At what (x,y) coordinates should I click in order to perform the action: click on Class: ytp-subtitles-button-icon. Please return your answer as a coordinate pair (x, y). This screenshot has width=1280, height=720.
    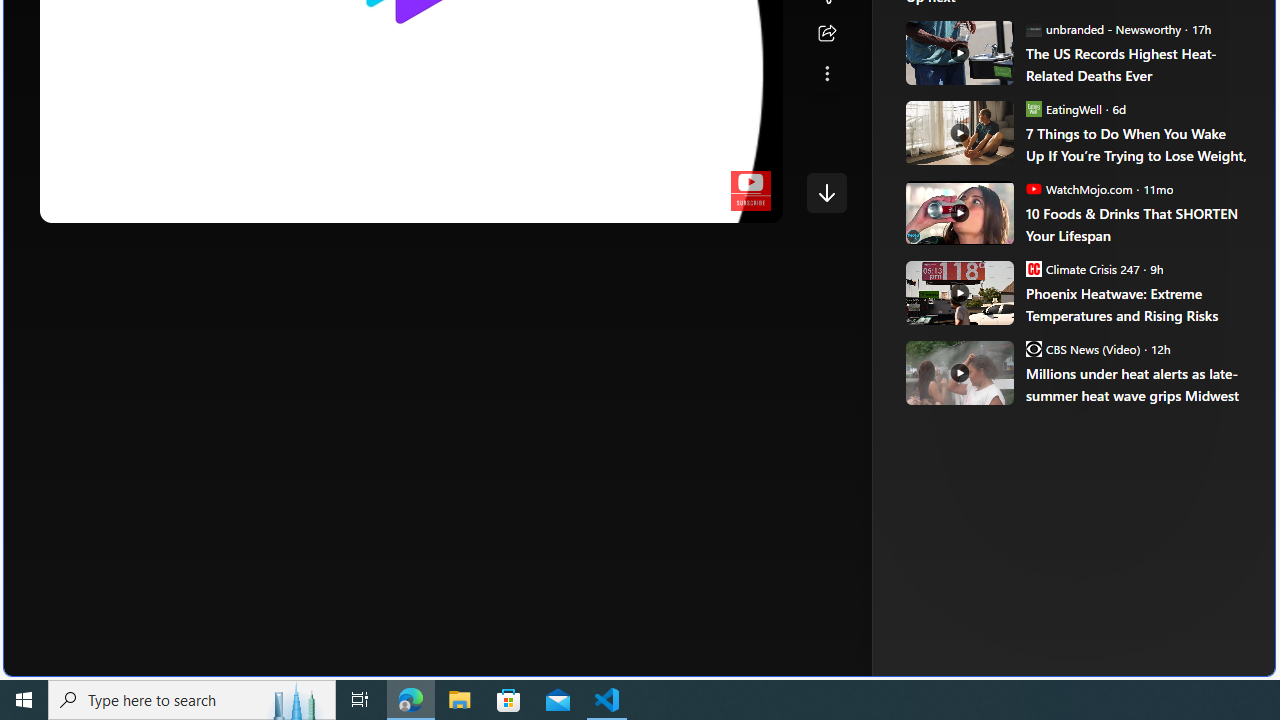
    Looking at the image, I should click on (604, 202).